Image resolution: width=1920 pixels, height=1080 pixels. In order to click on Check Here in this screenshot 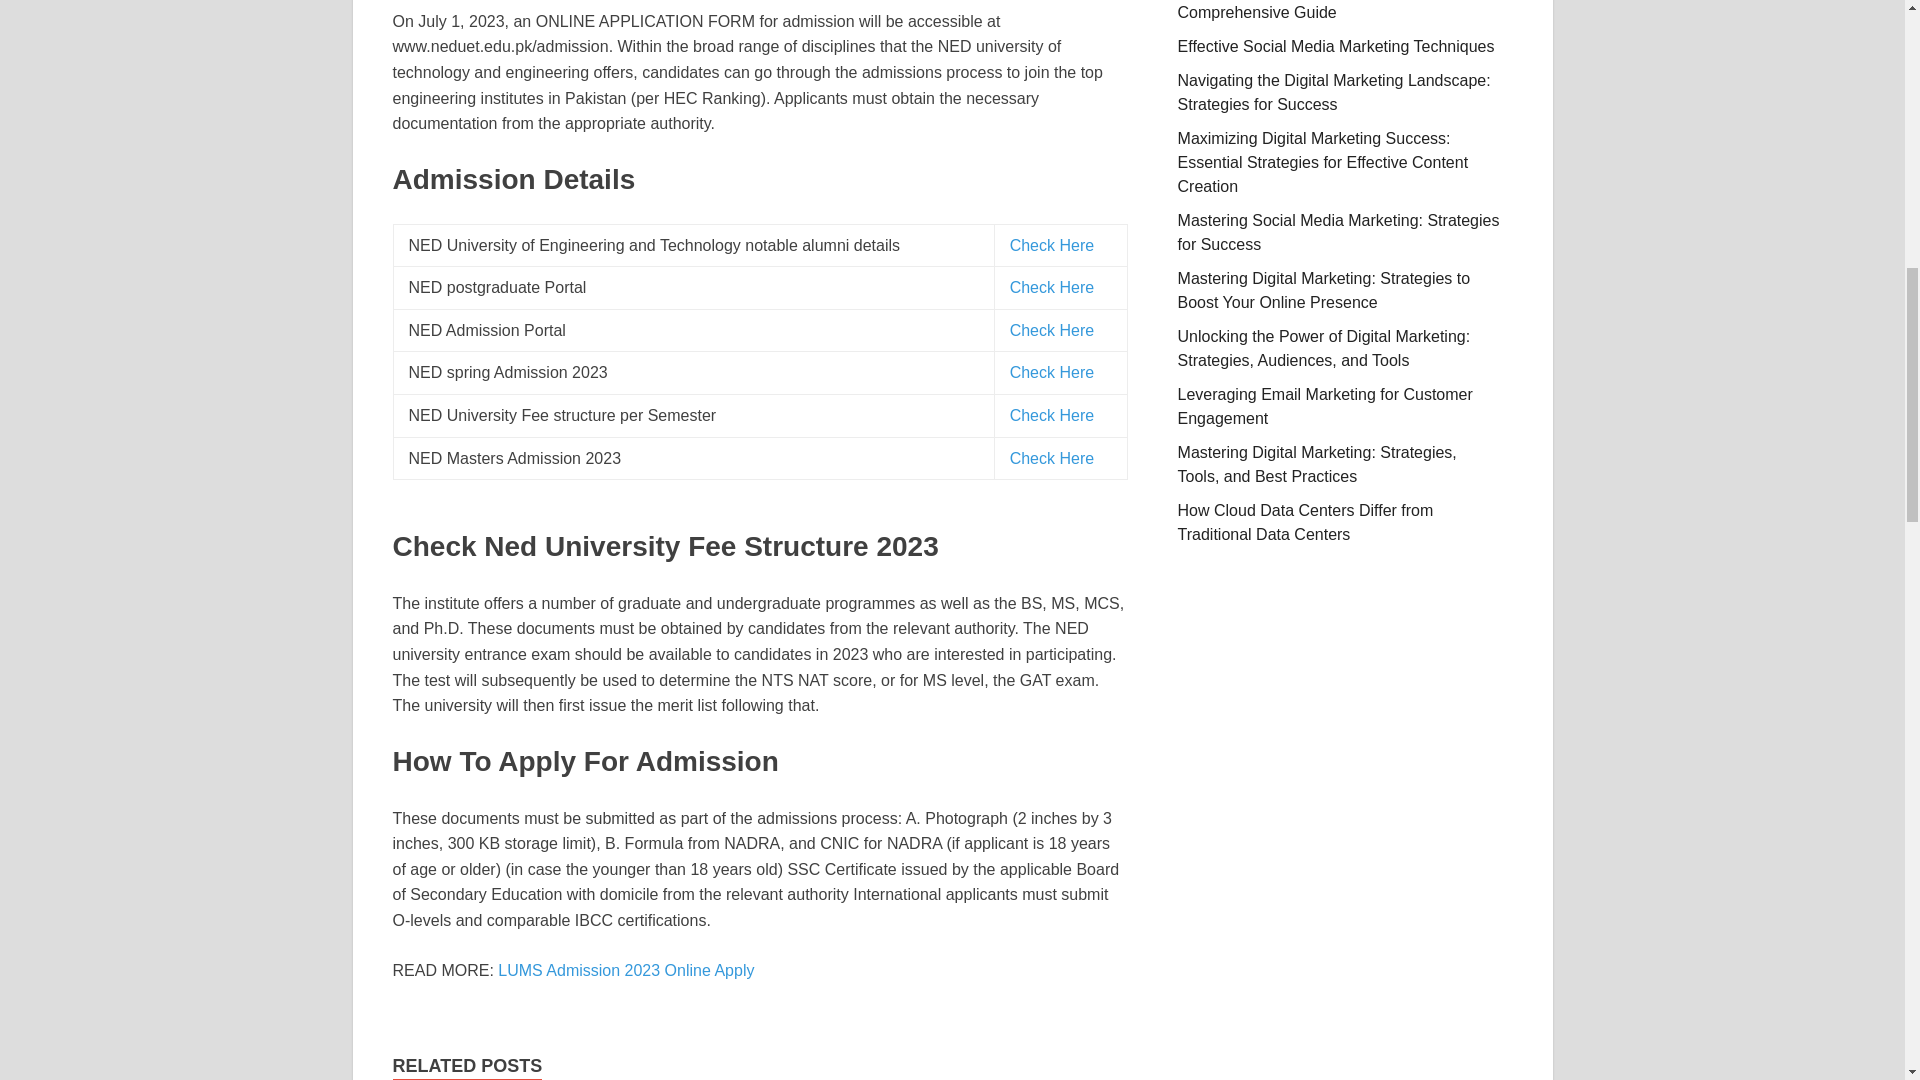, I will do `click(1052, 416)`.